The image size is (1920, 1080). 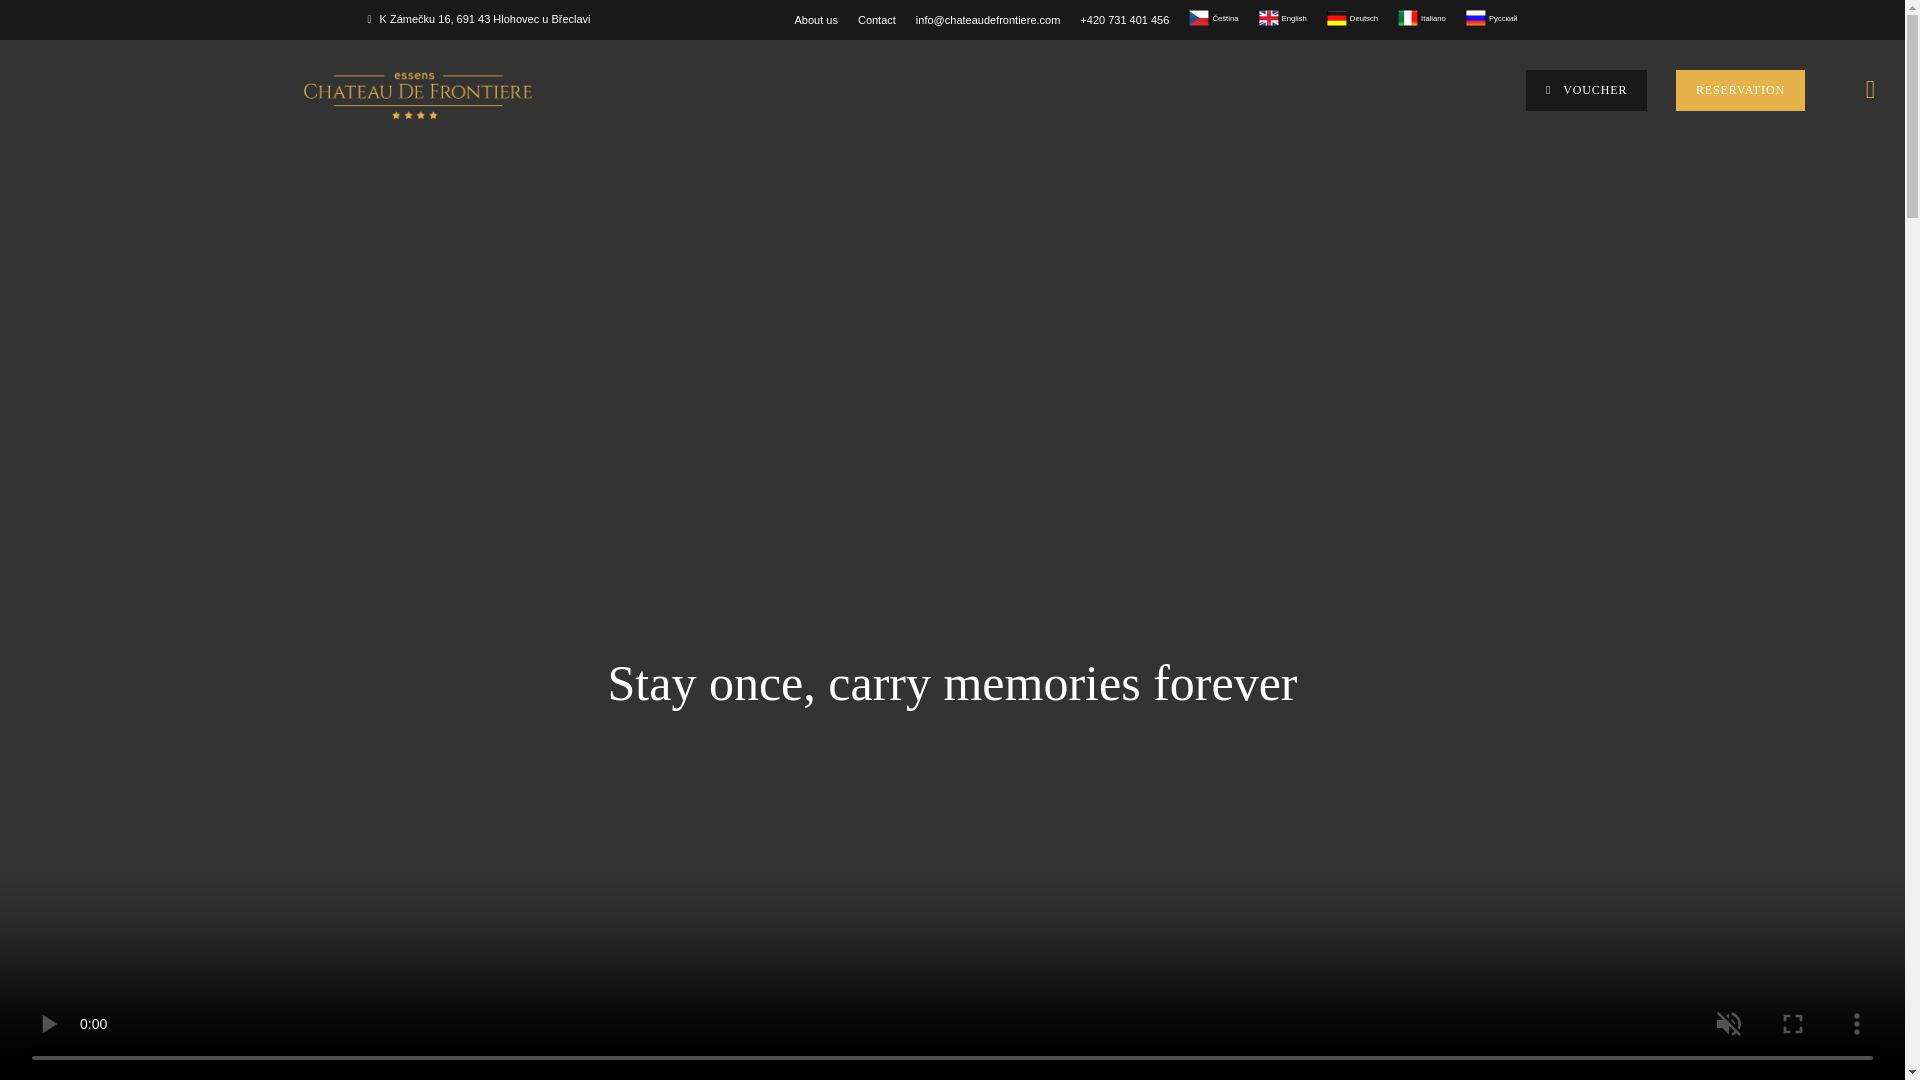 I want to click on RESERVATION, so click(x=1740, y=90).